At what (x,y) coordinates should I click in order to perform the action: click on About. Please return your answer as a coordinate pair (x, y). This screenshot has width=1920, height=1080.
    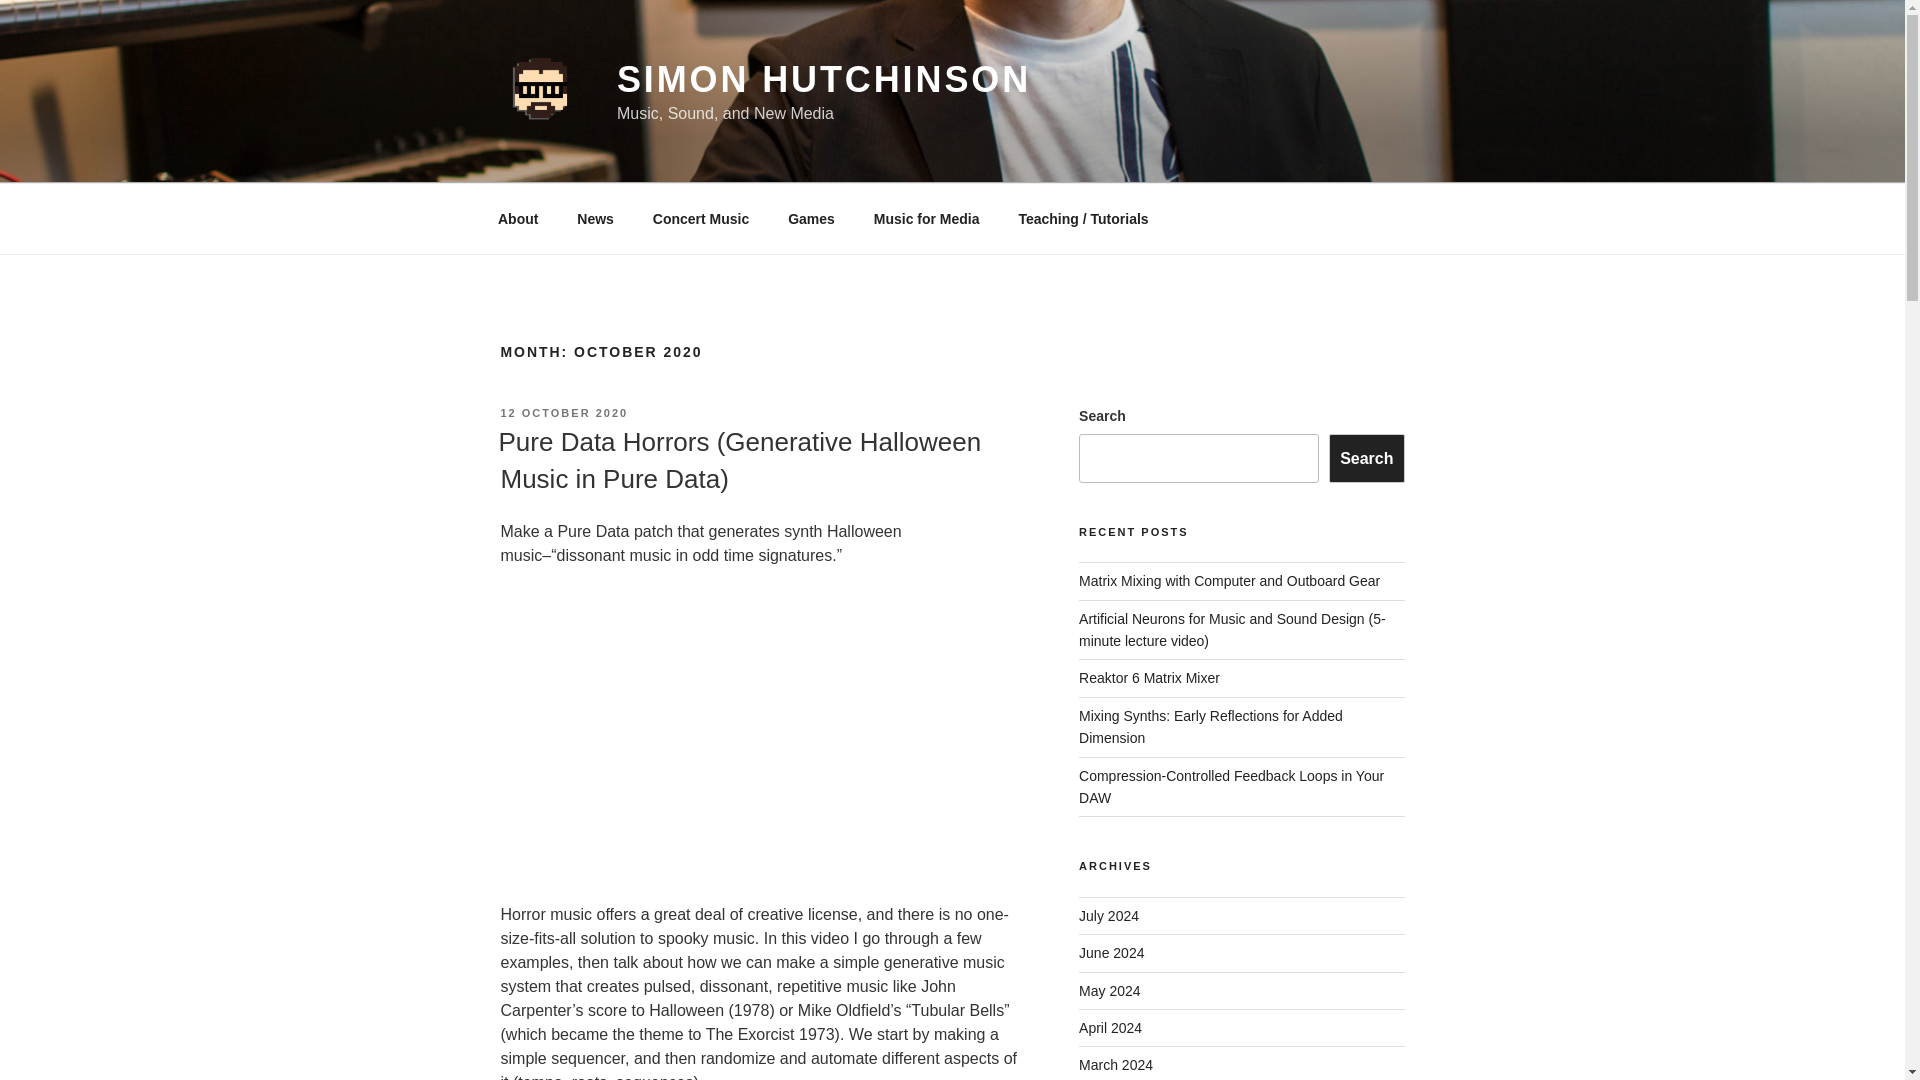
    Looking at the image, I should click on (517, 218).